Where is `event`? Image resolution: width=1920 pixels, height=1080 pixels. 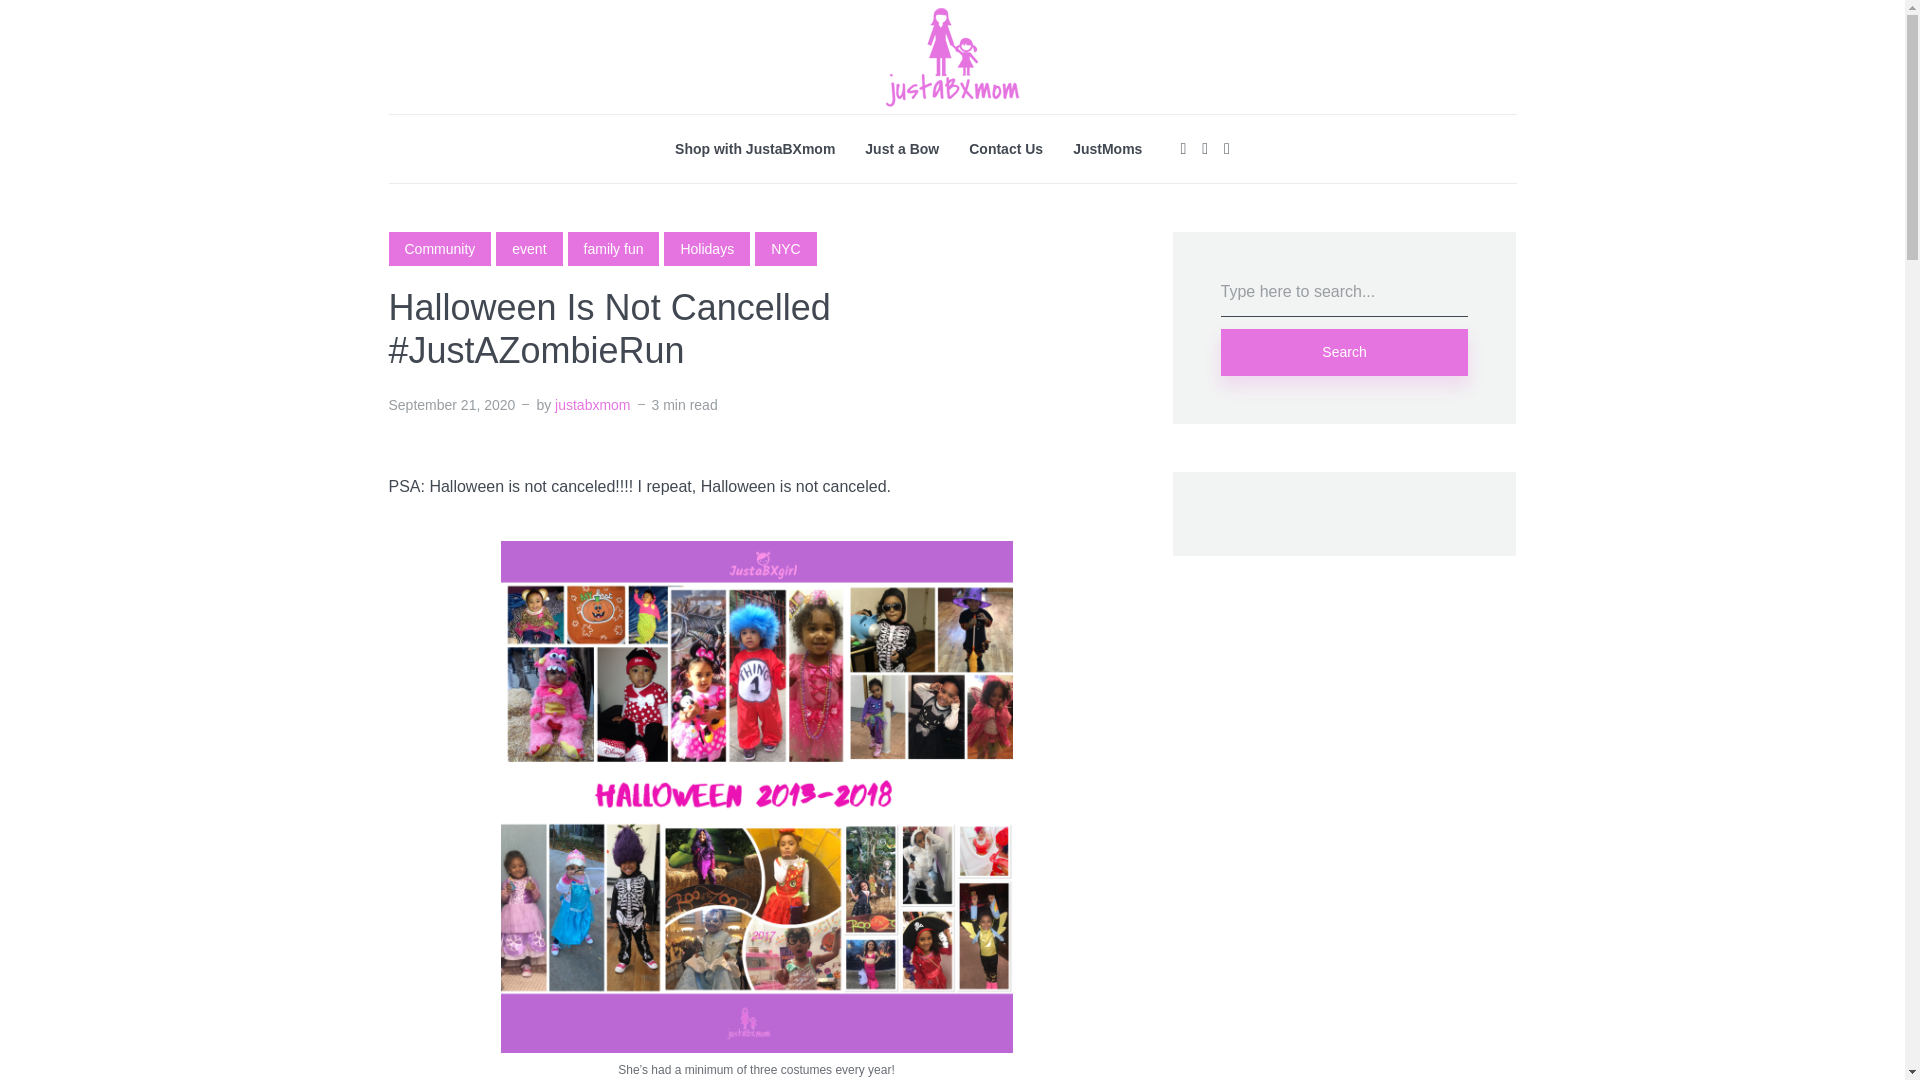 event is located at coordinates (528, 248).